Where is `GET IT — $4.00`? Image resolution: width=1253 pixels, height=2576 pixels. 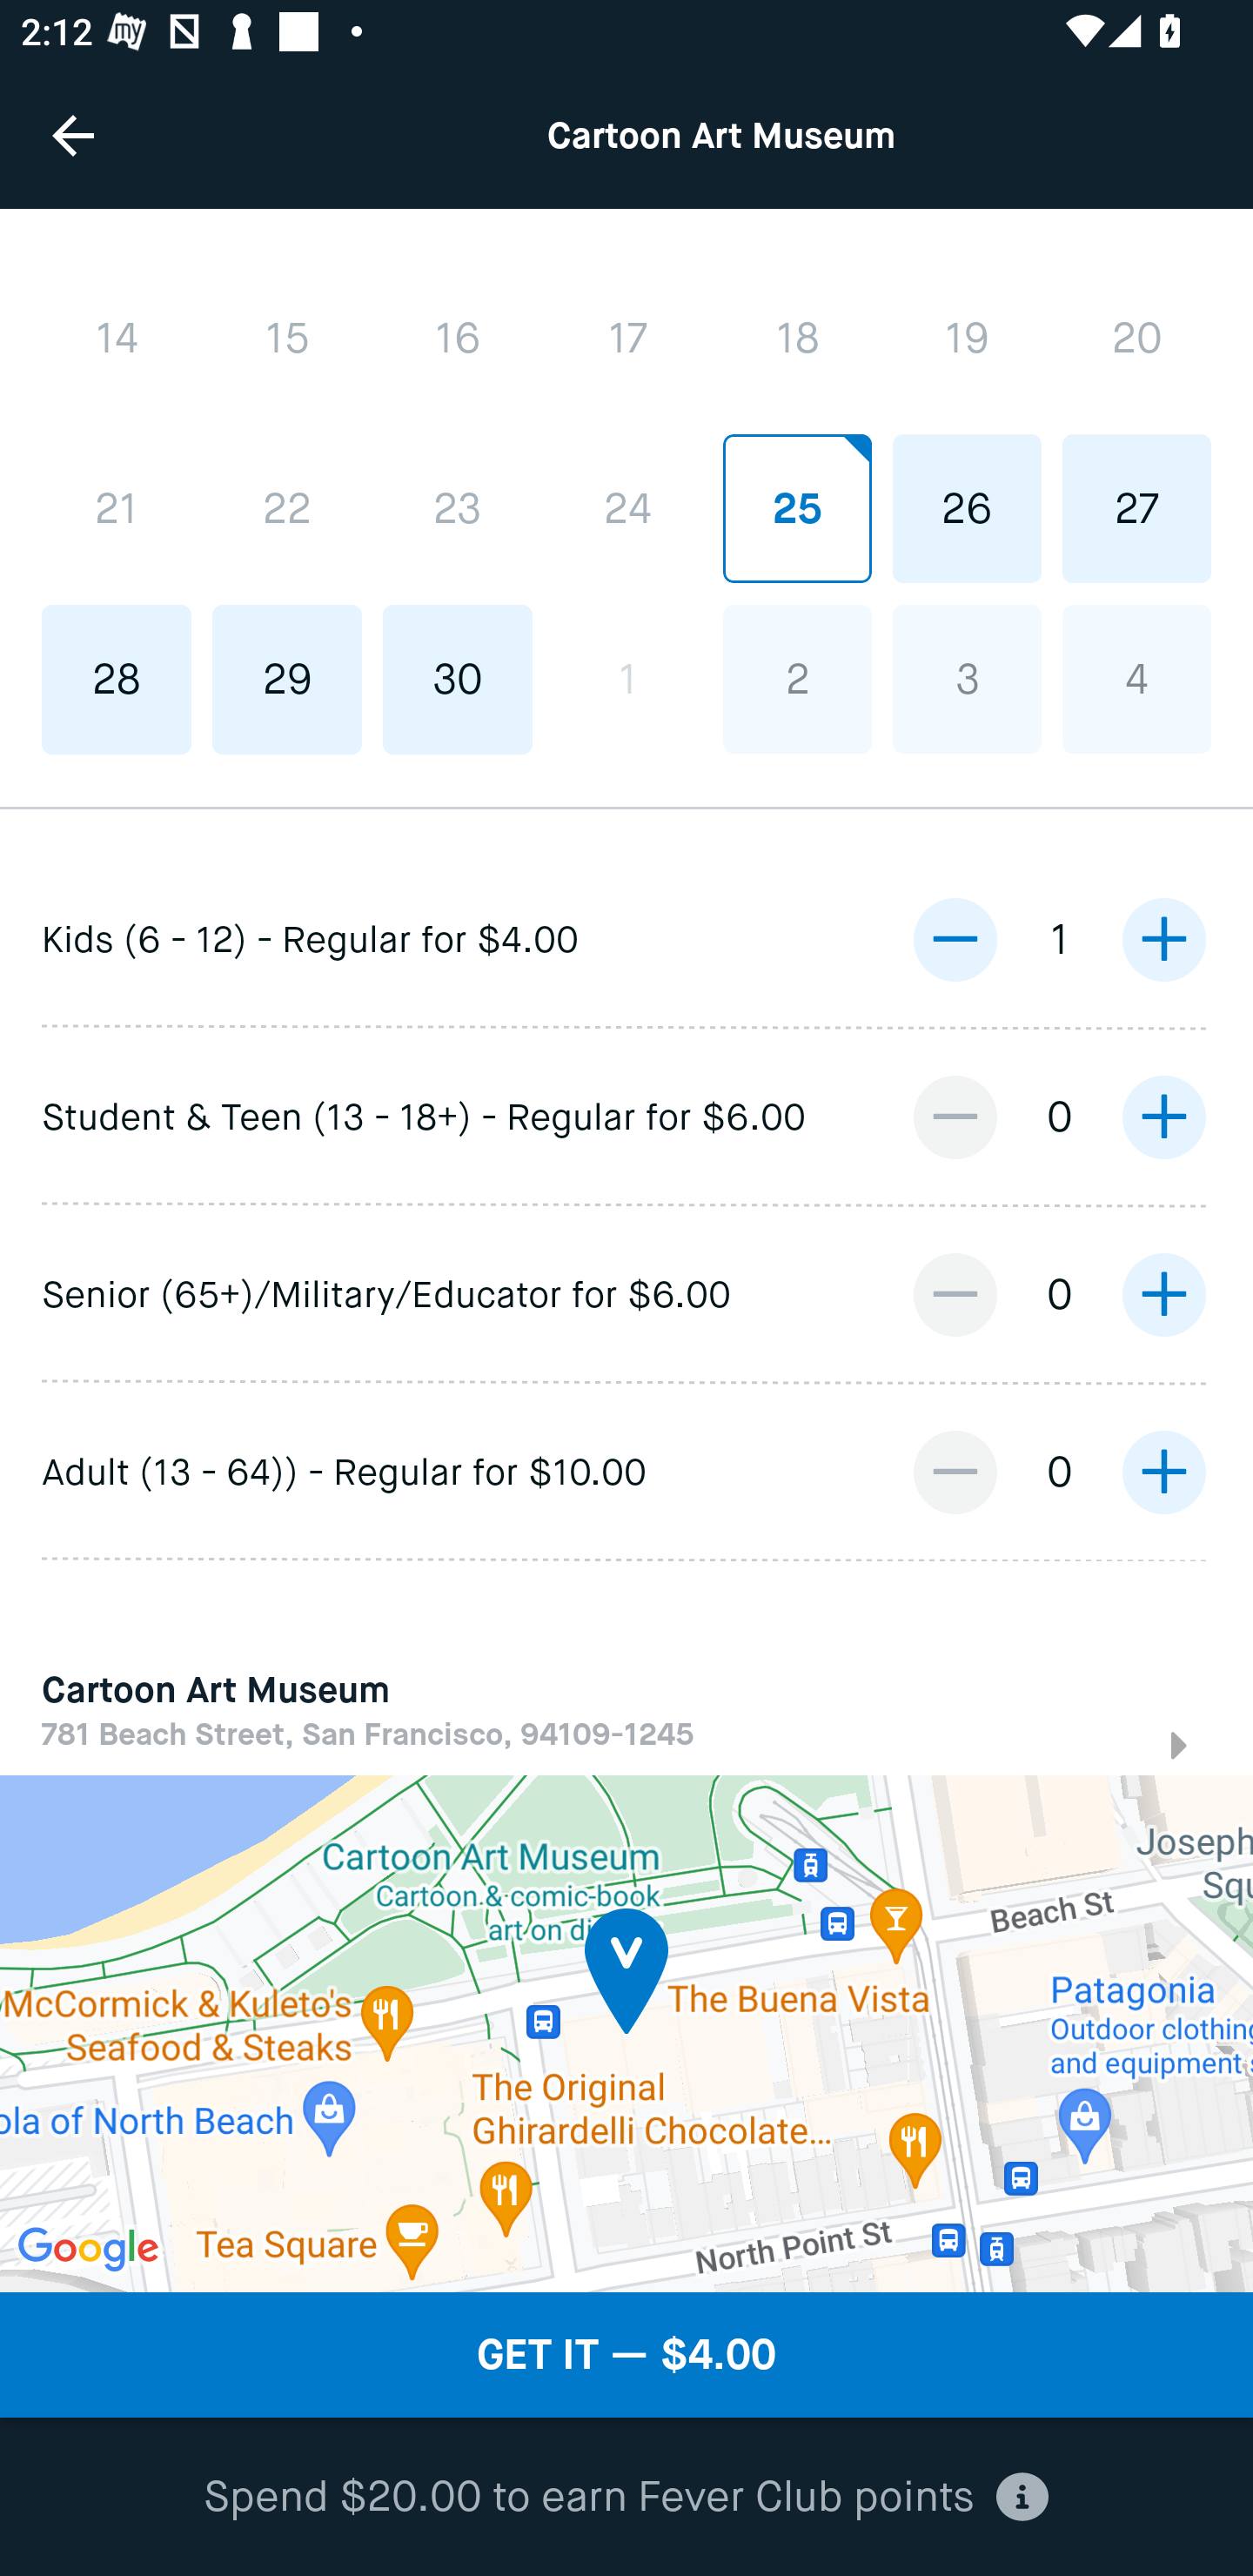 GET IT — $4.00 is located at coordinates (626, 2355).